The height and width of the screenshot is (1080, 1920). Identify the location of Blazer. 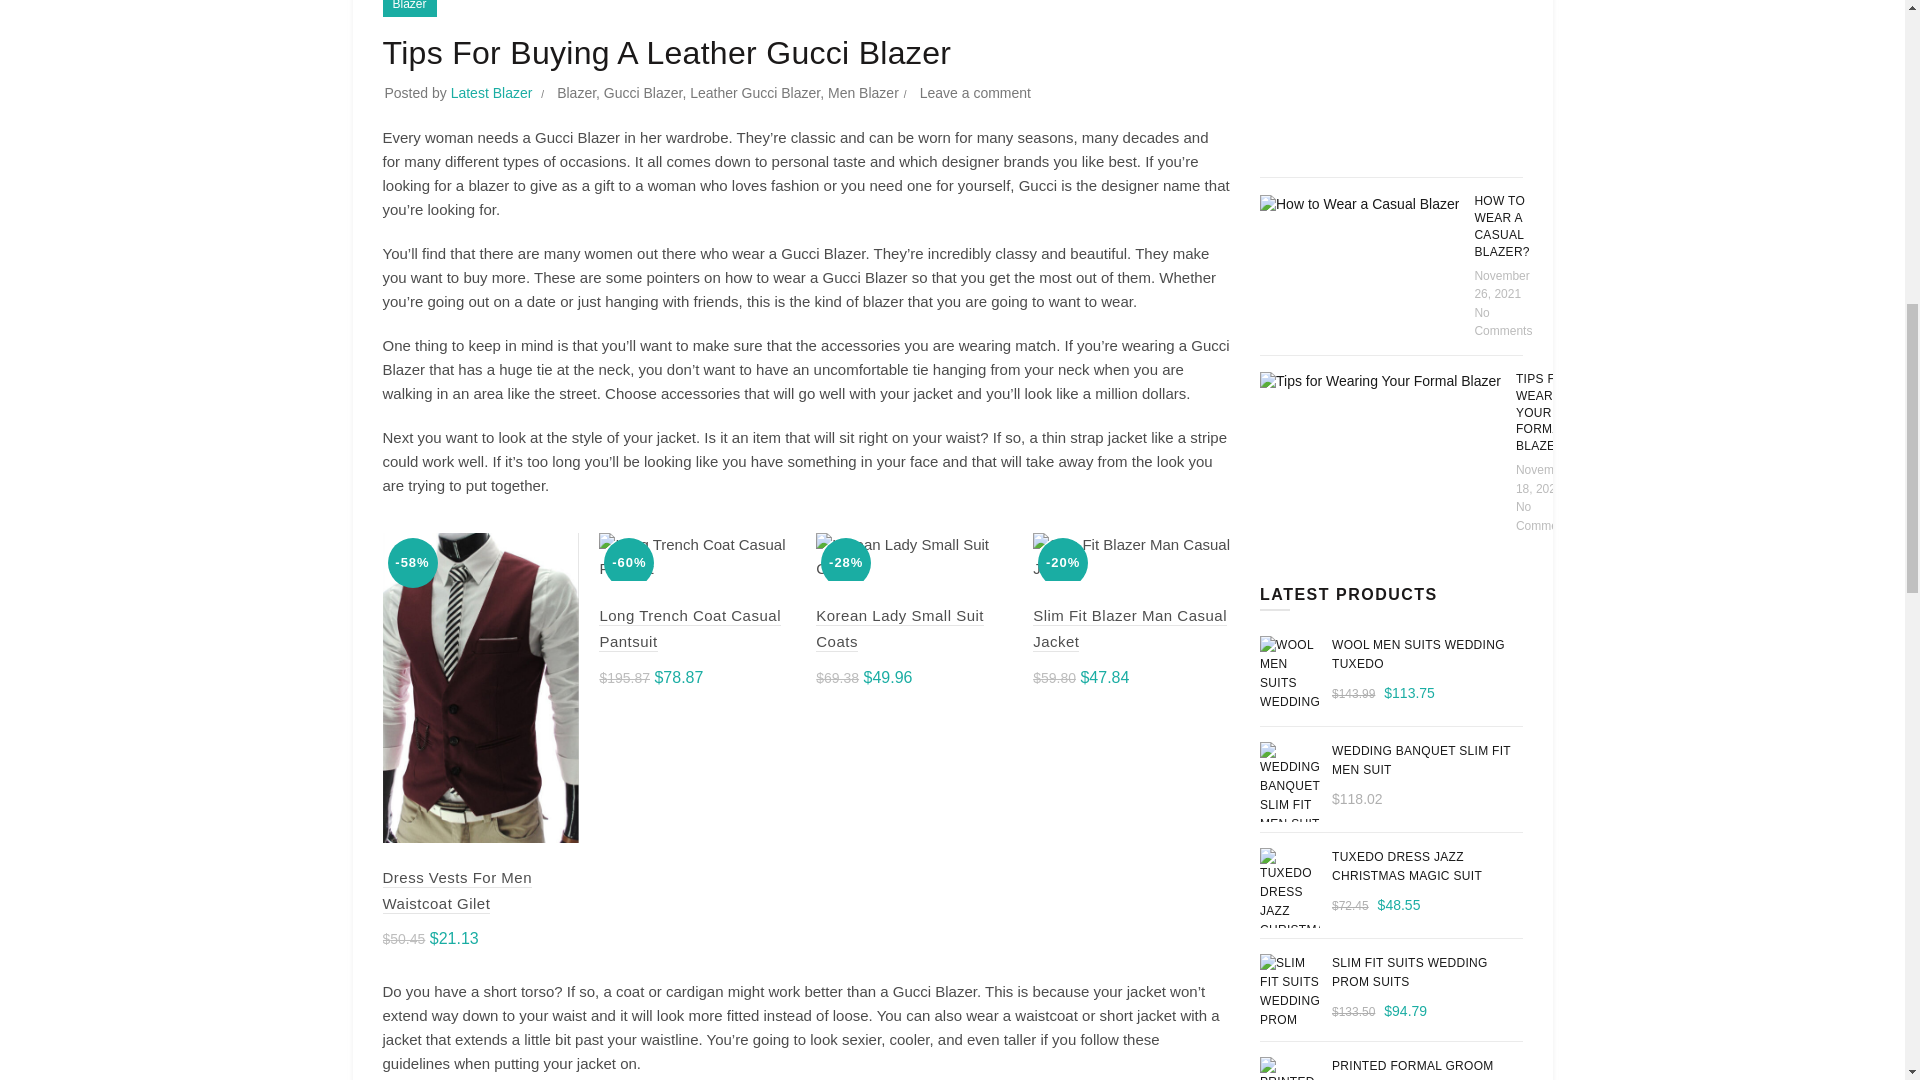
(408, 8).